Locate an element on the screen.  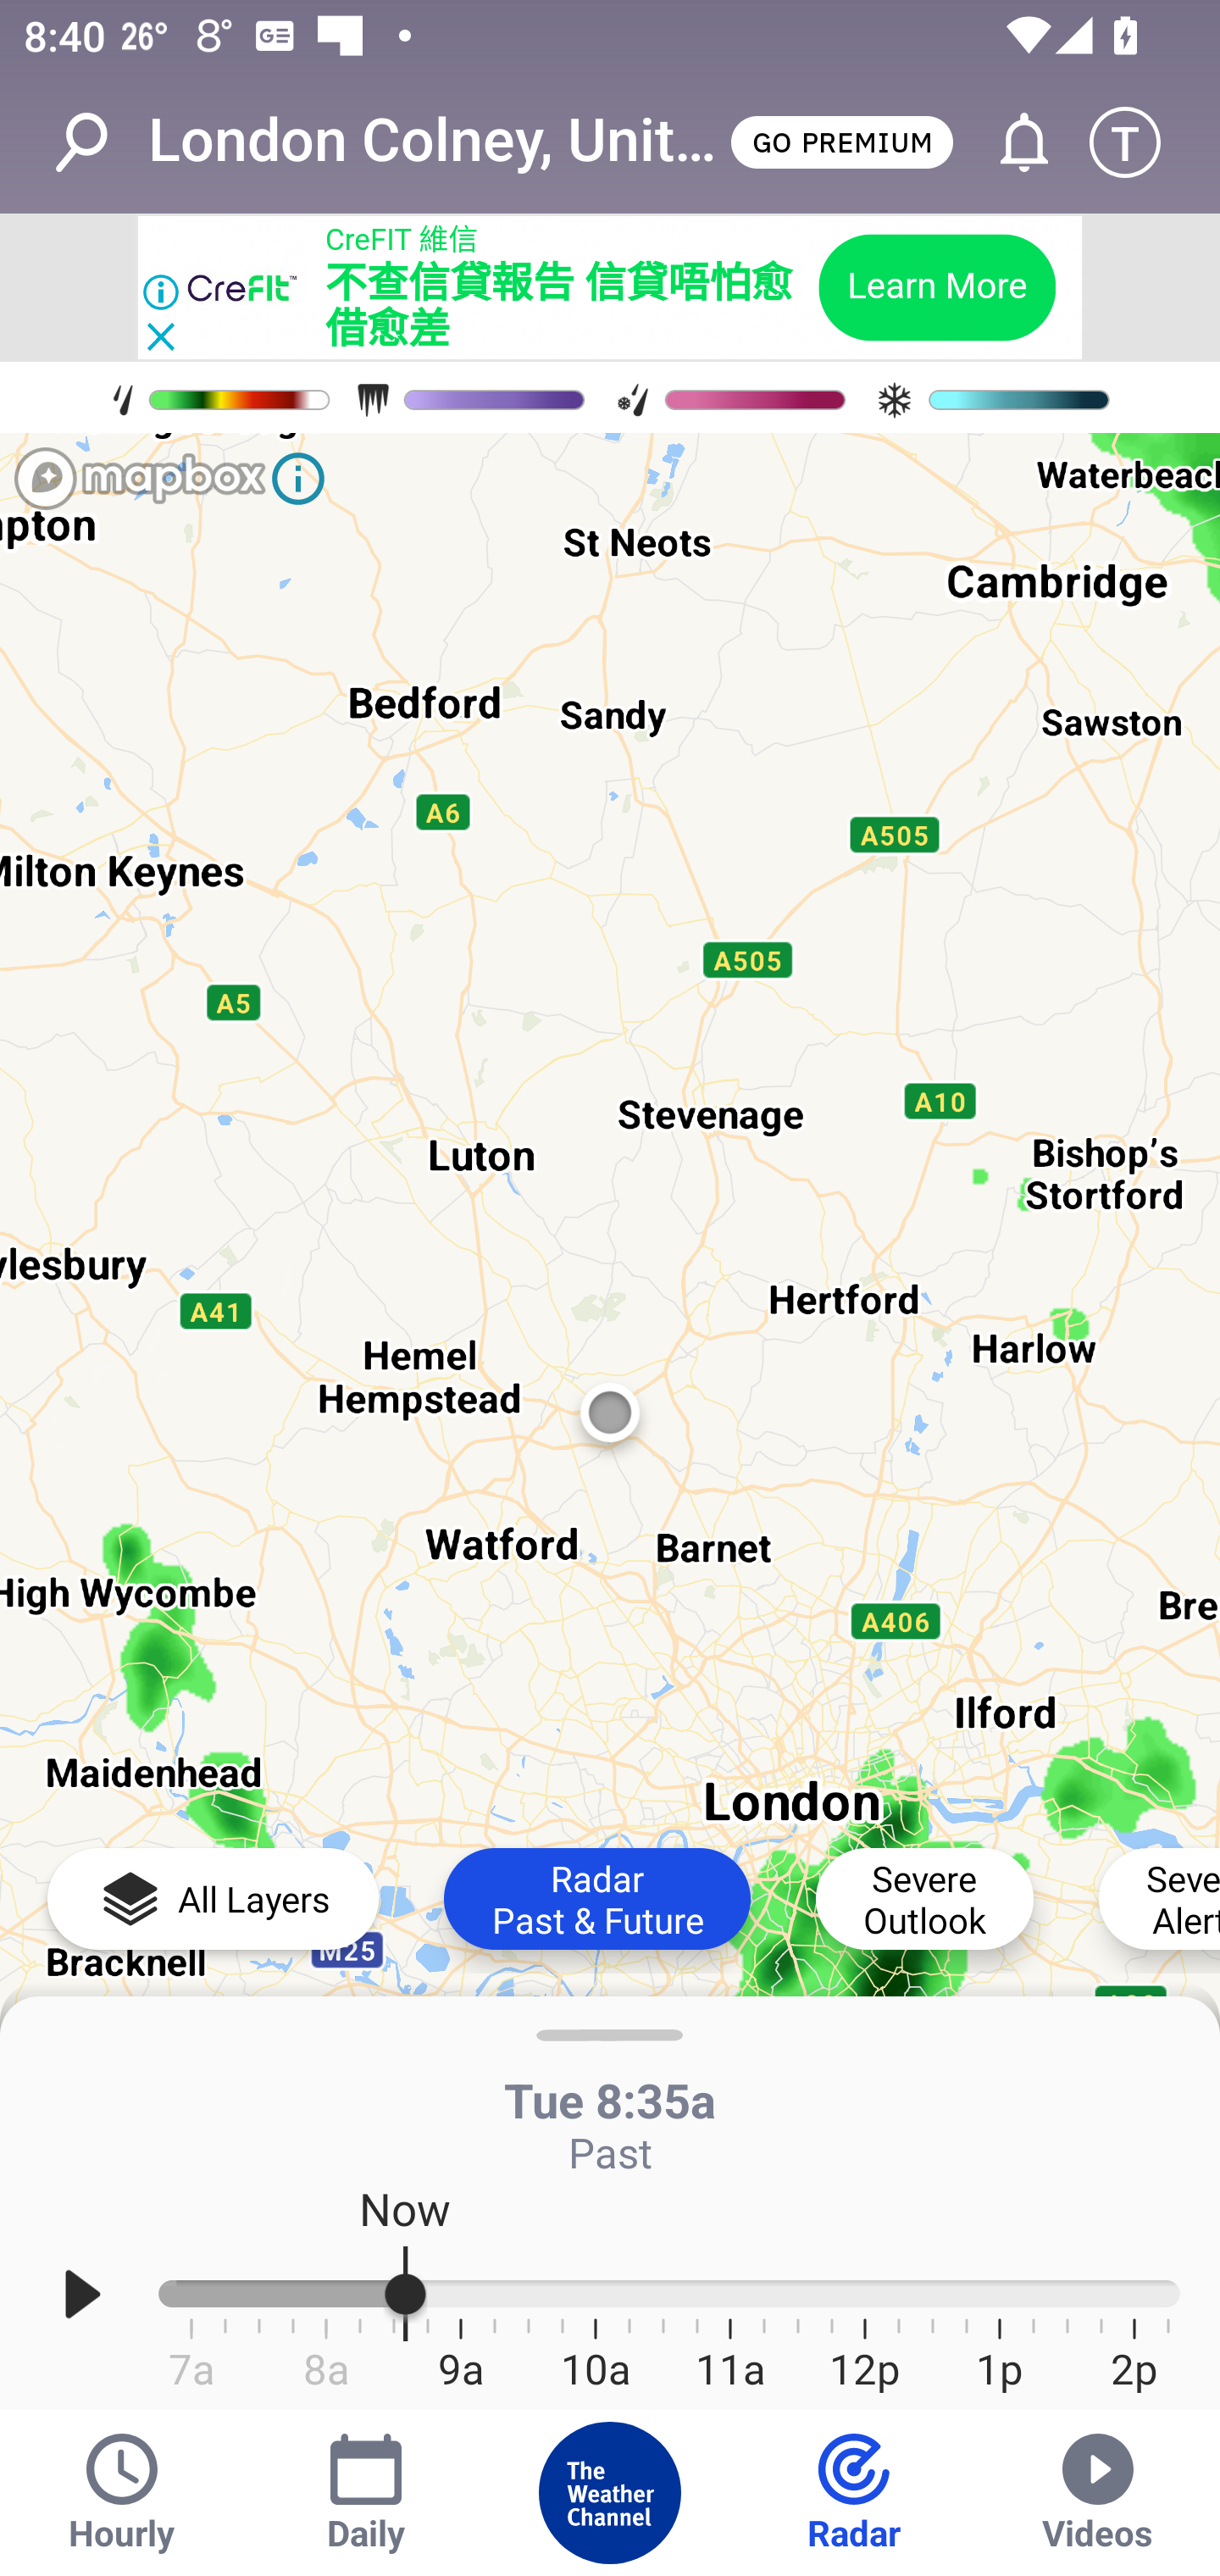
All Layers is located at coordinates (213, 1898).